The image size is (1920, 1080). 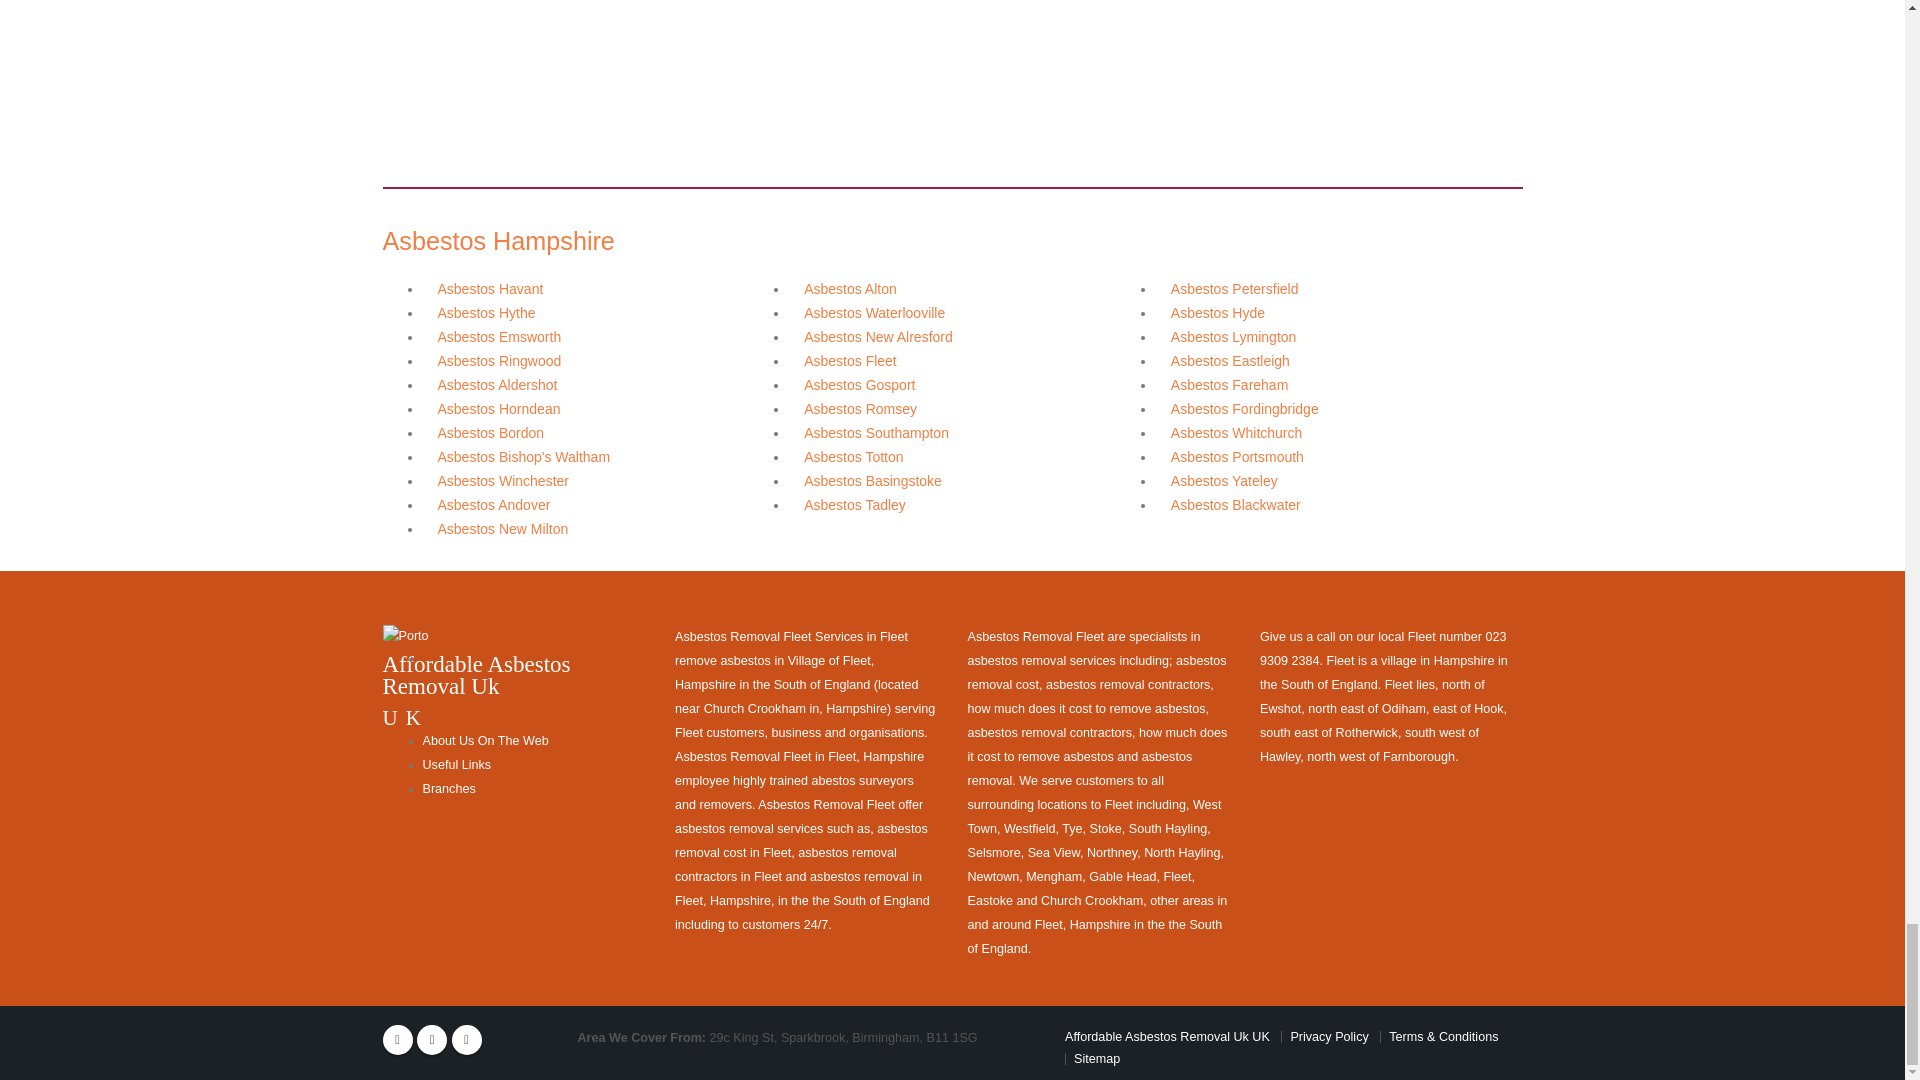 I want to click on Twitter, so click(x=432, y=1040).